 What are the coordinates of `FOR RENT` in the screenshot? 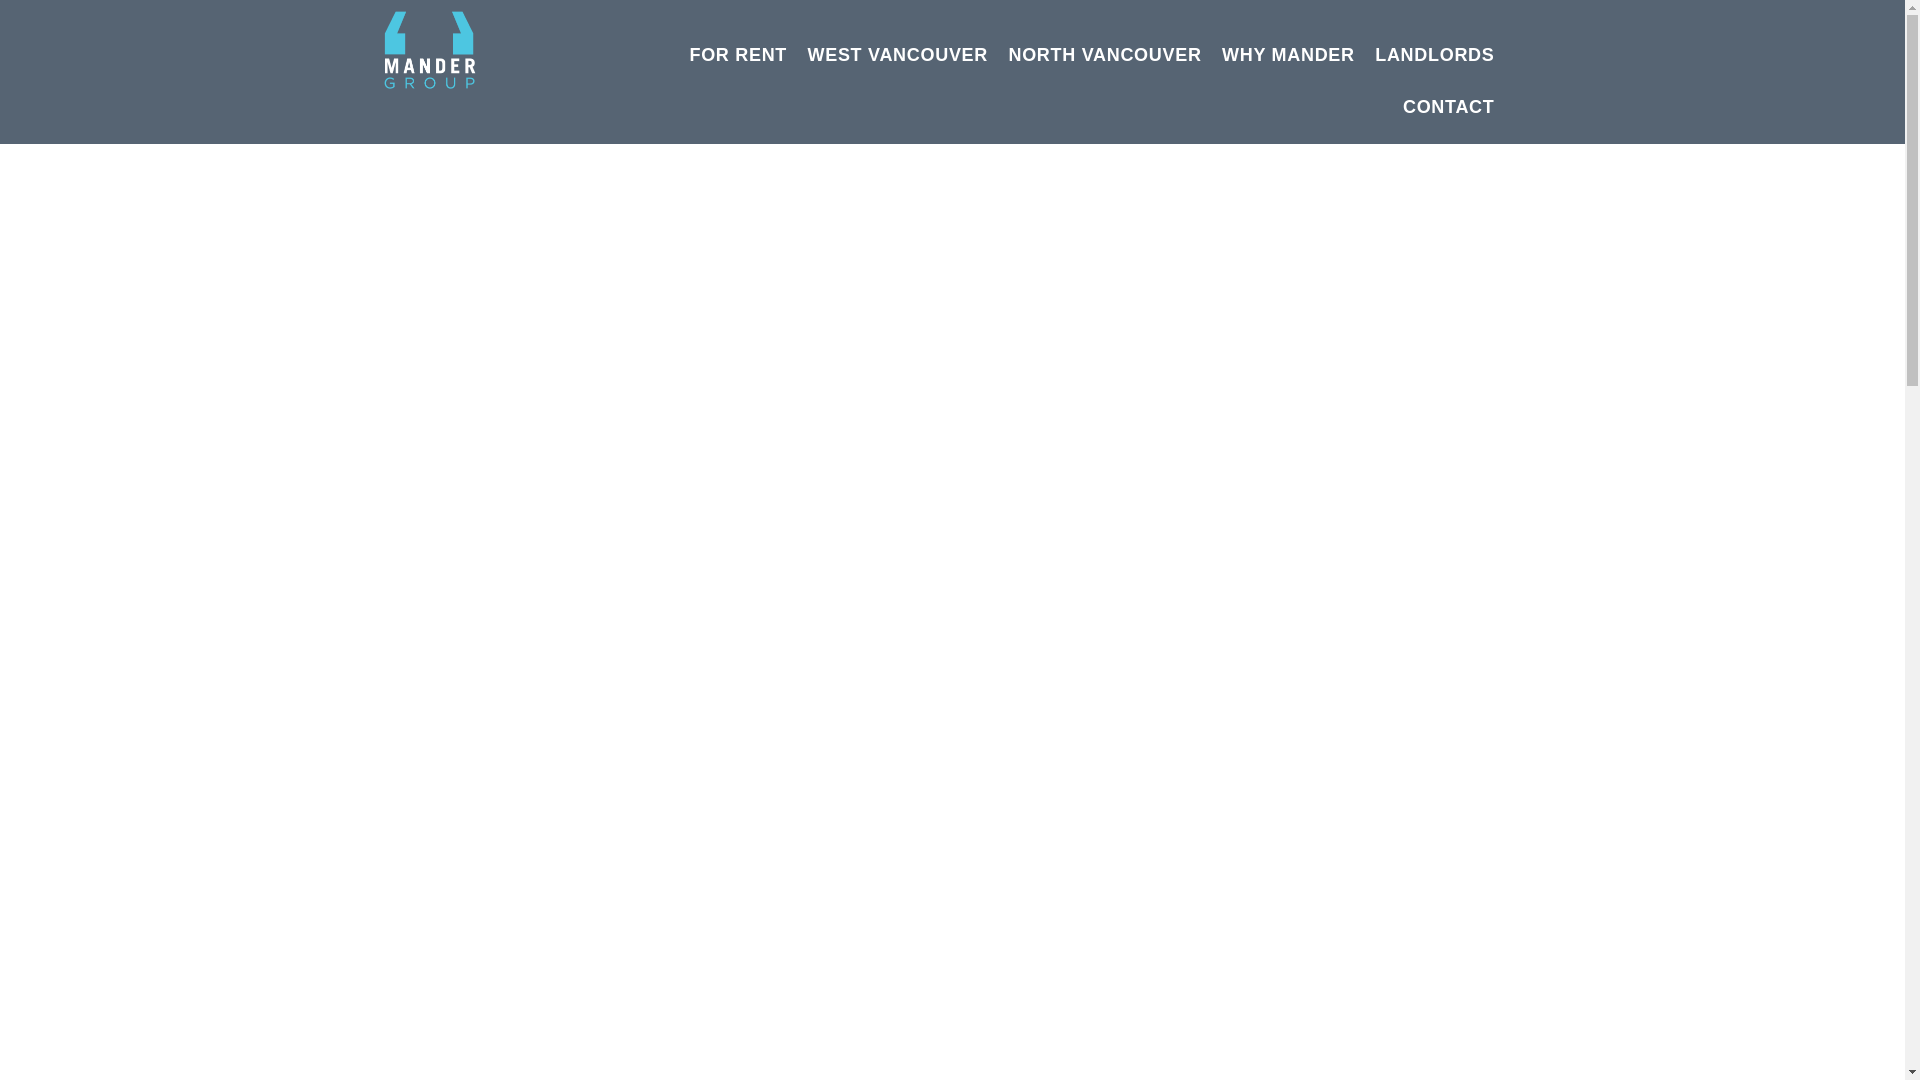 It's located at (738, 56).